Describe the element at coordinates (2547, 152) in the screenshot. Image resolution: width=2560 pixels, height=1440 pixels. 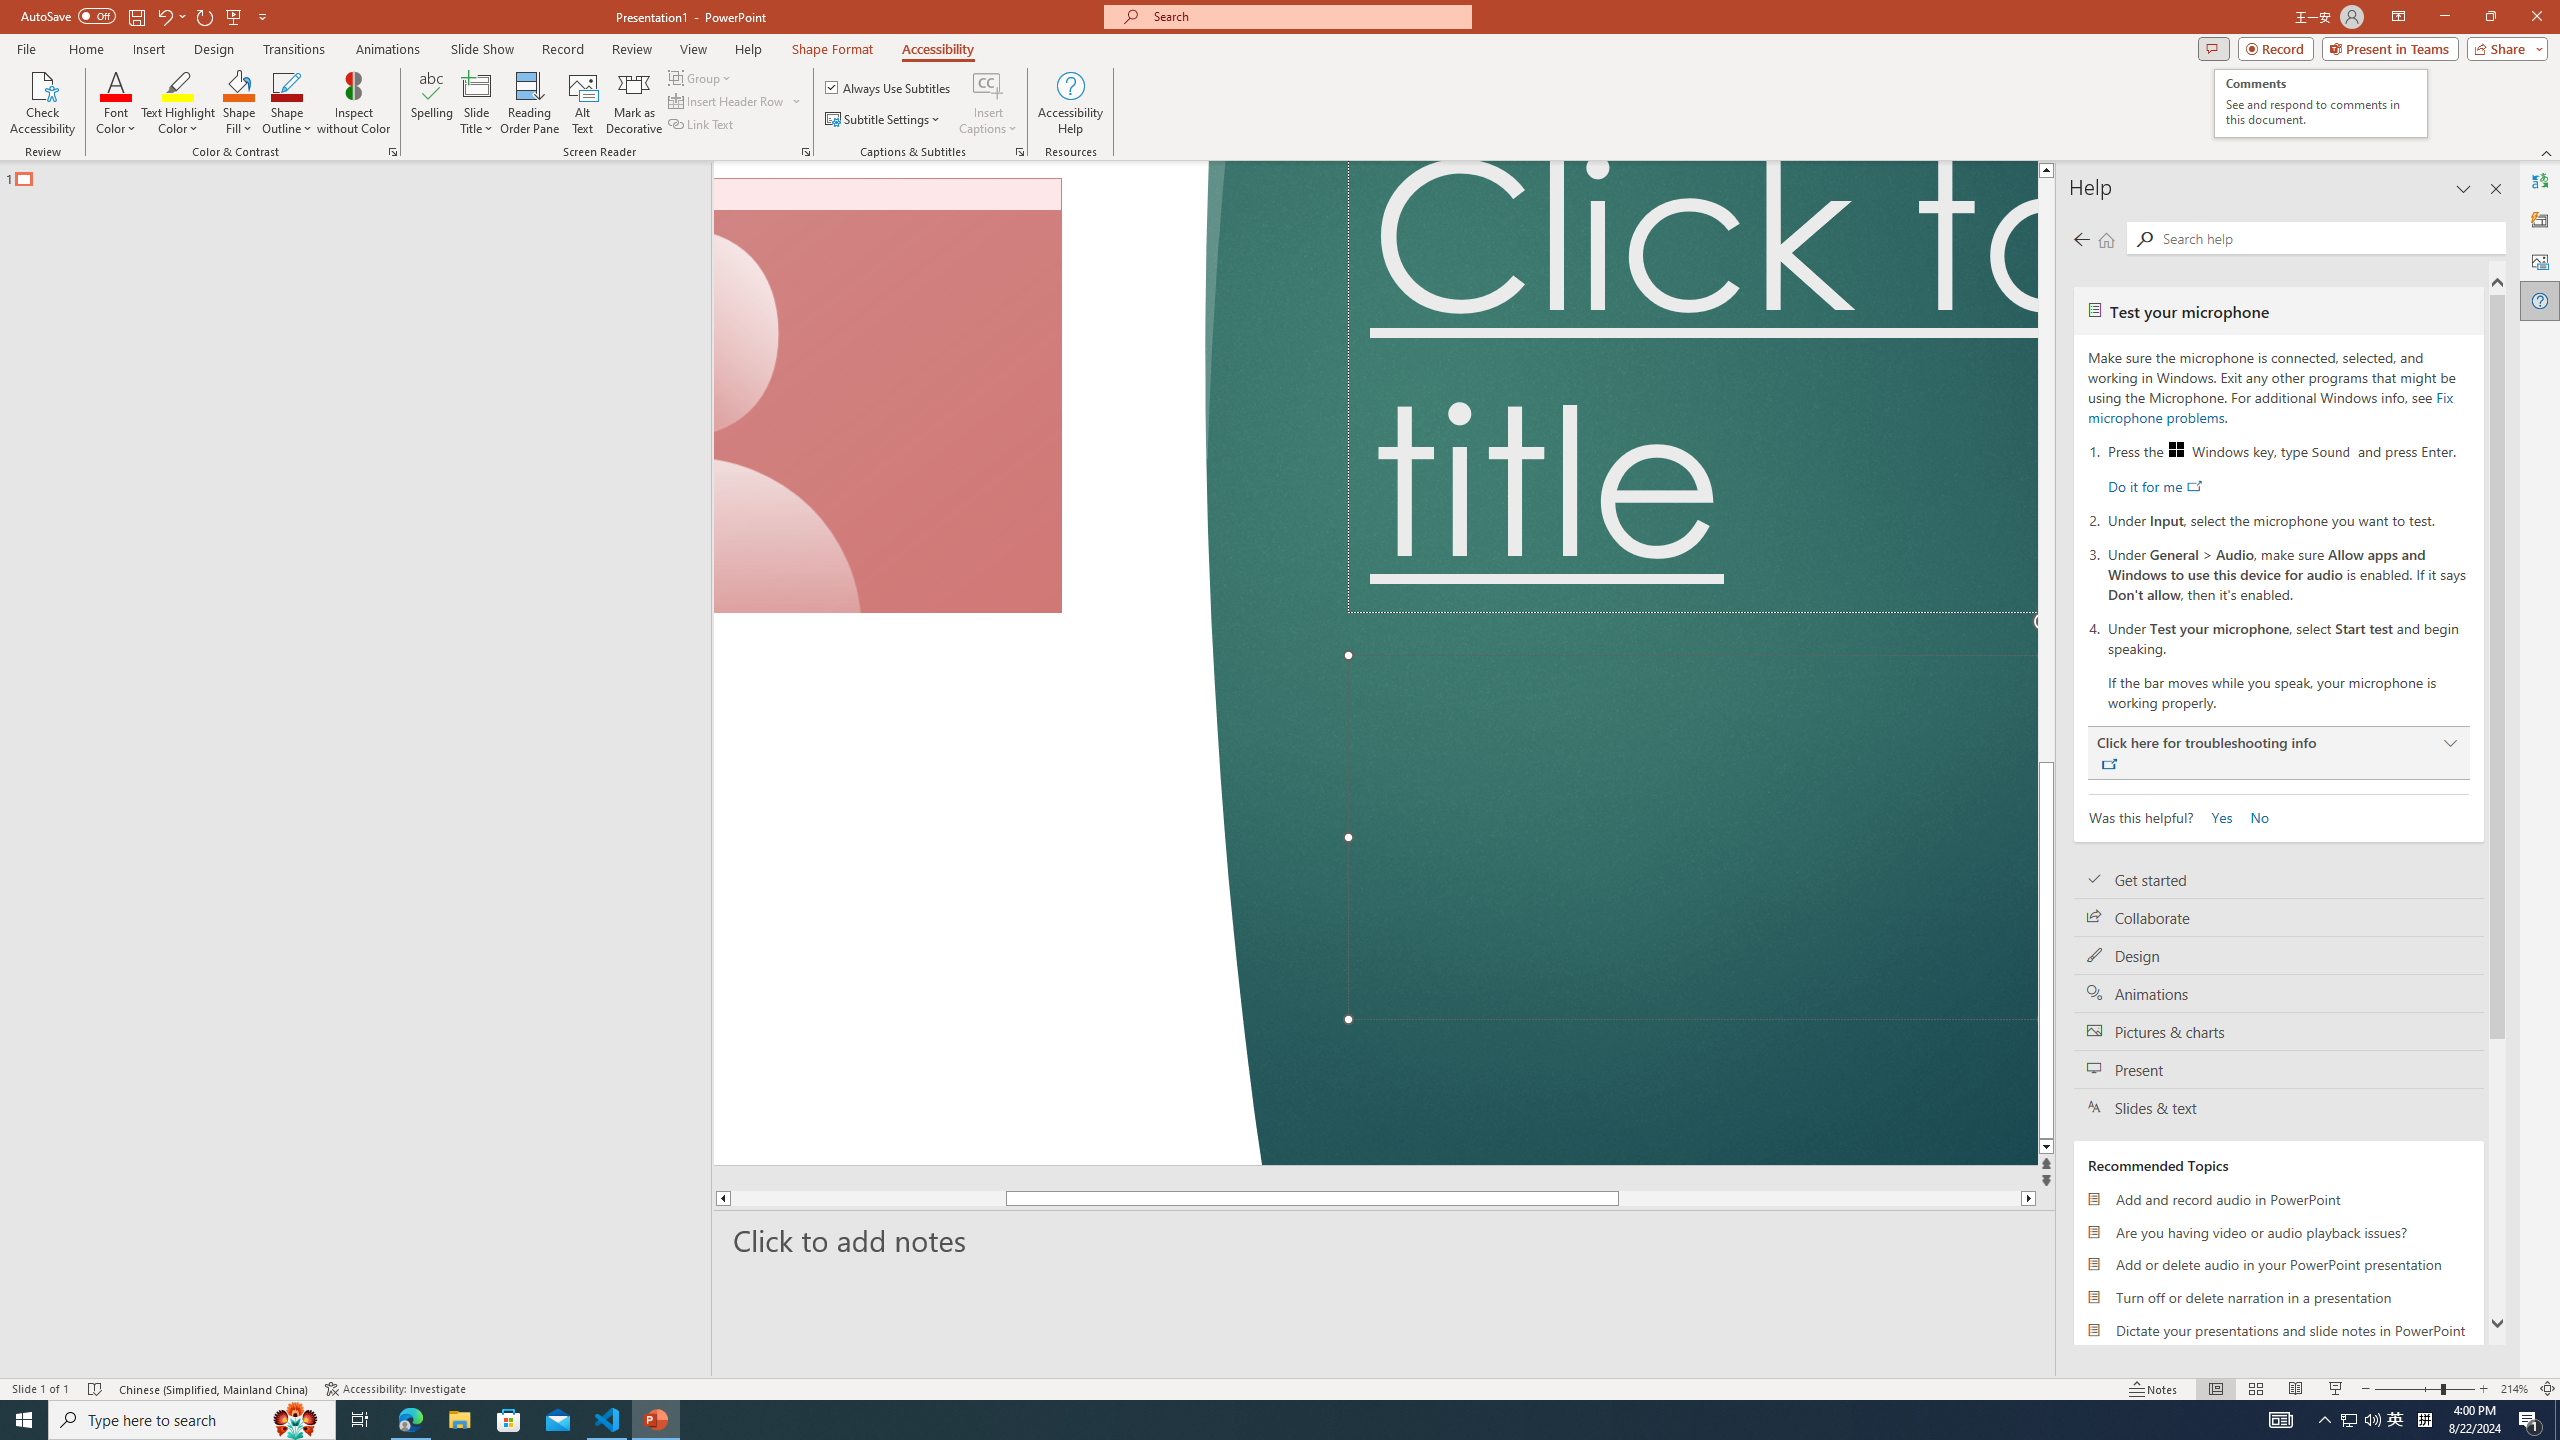
I see `Collapse the Ribbon` at that location.